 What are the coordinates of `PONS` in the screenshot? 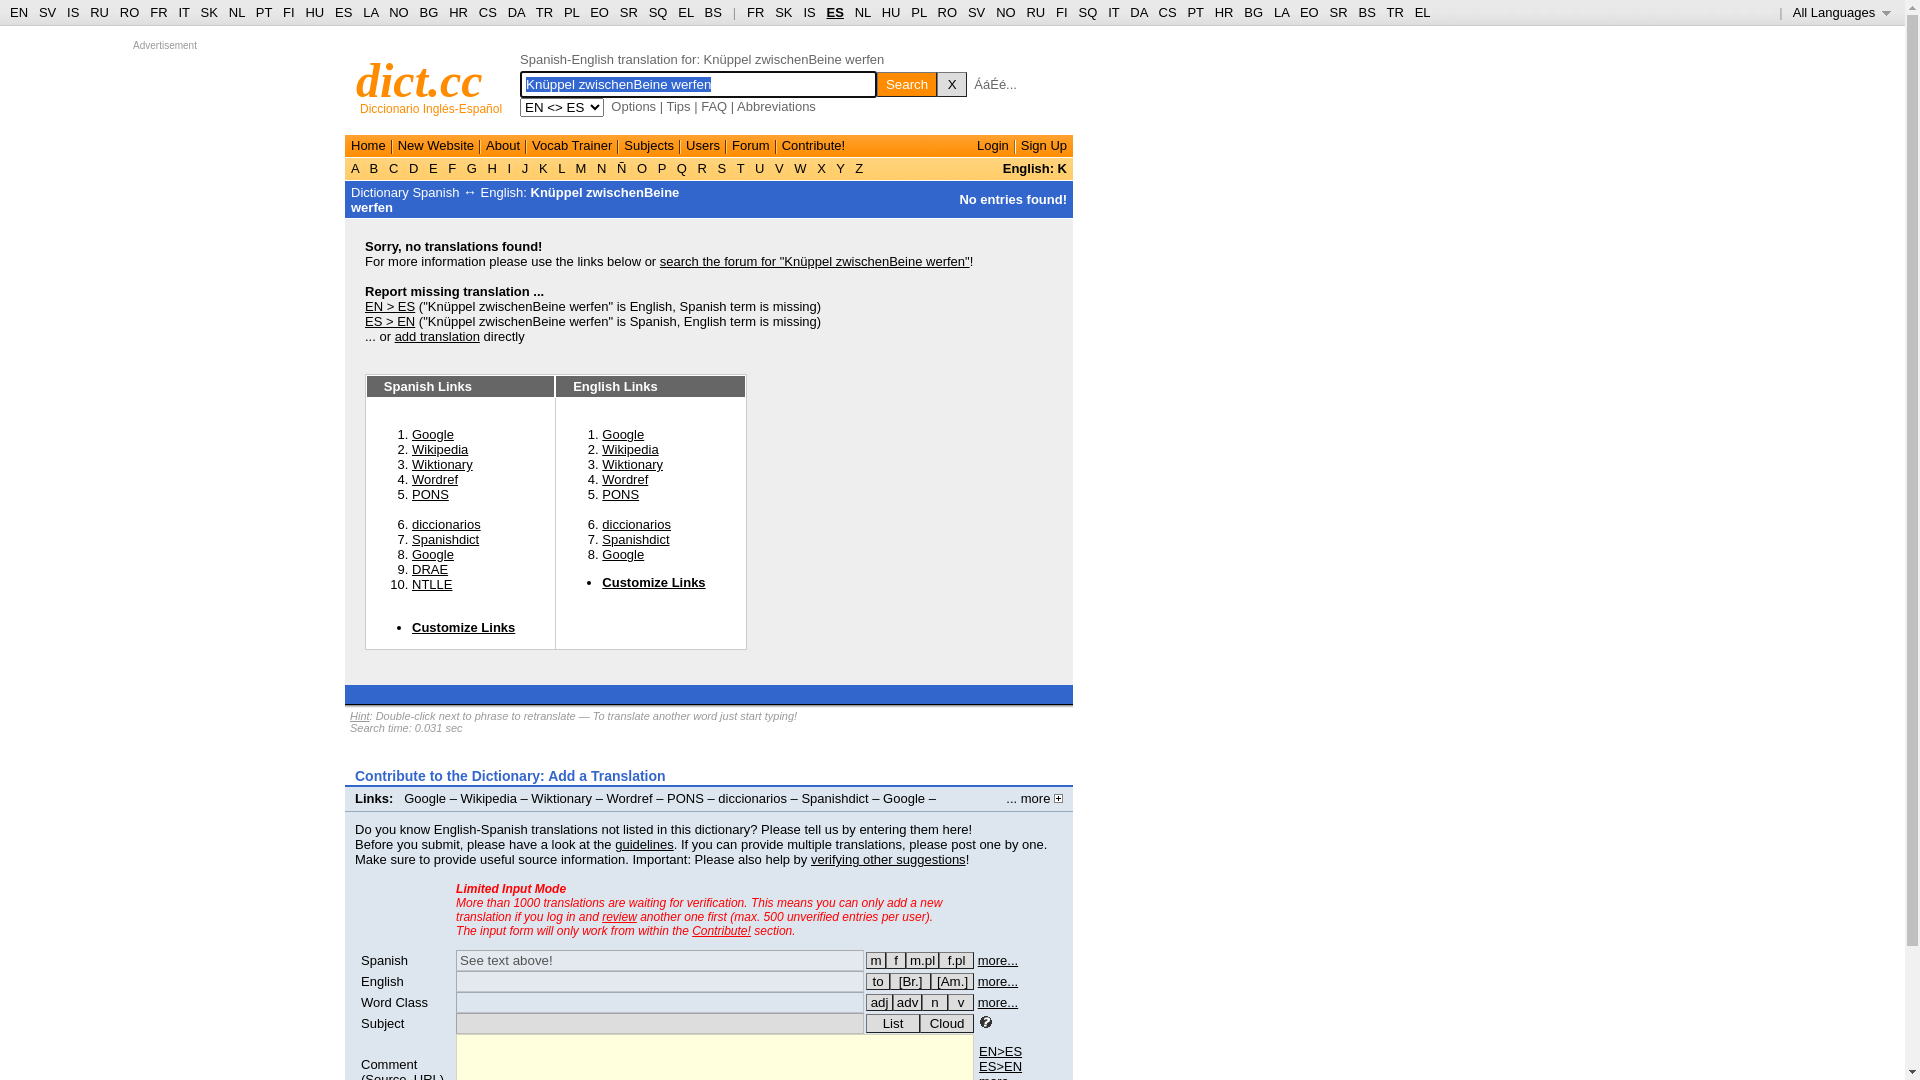 It's located at (620, 494).